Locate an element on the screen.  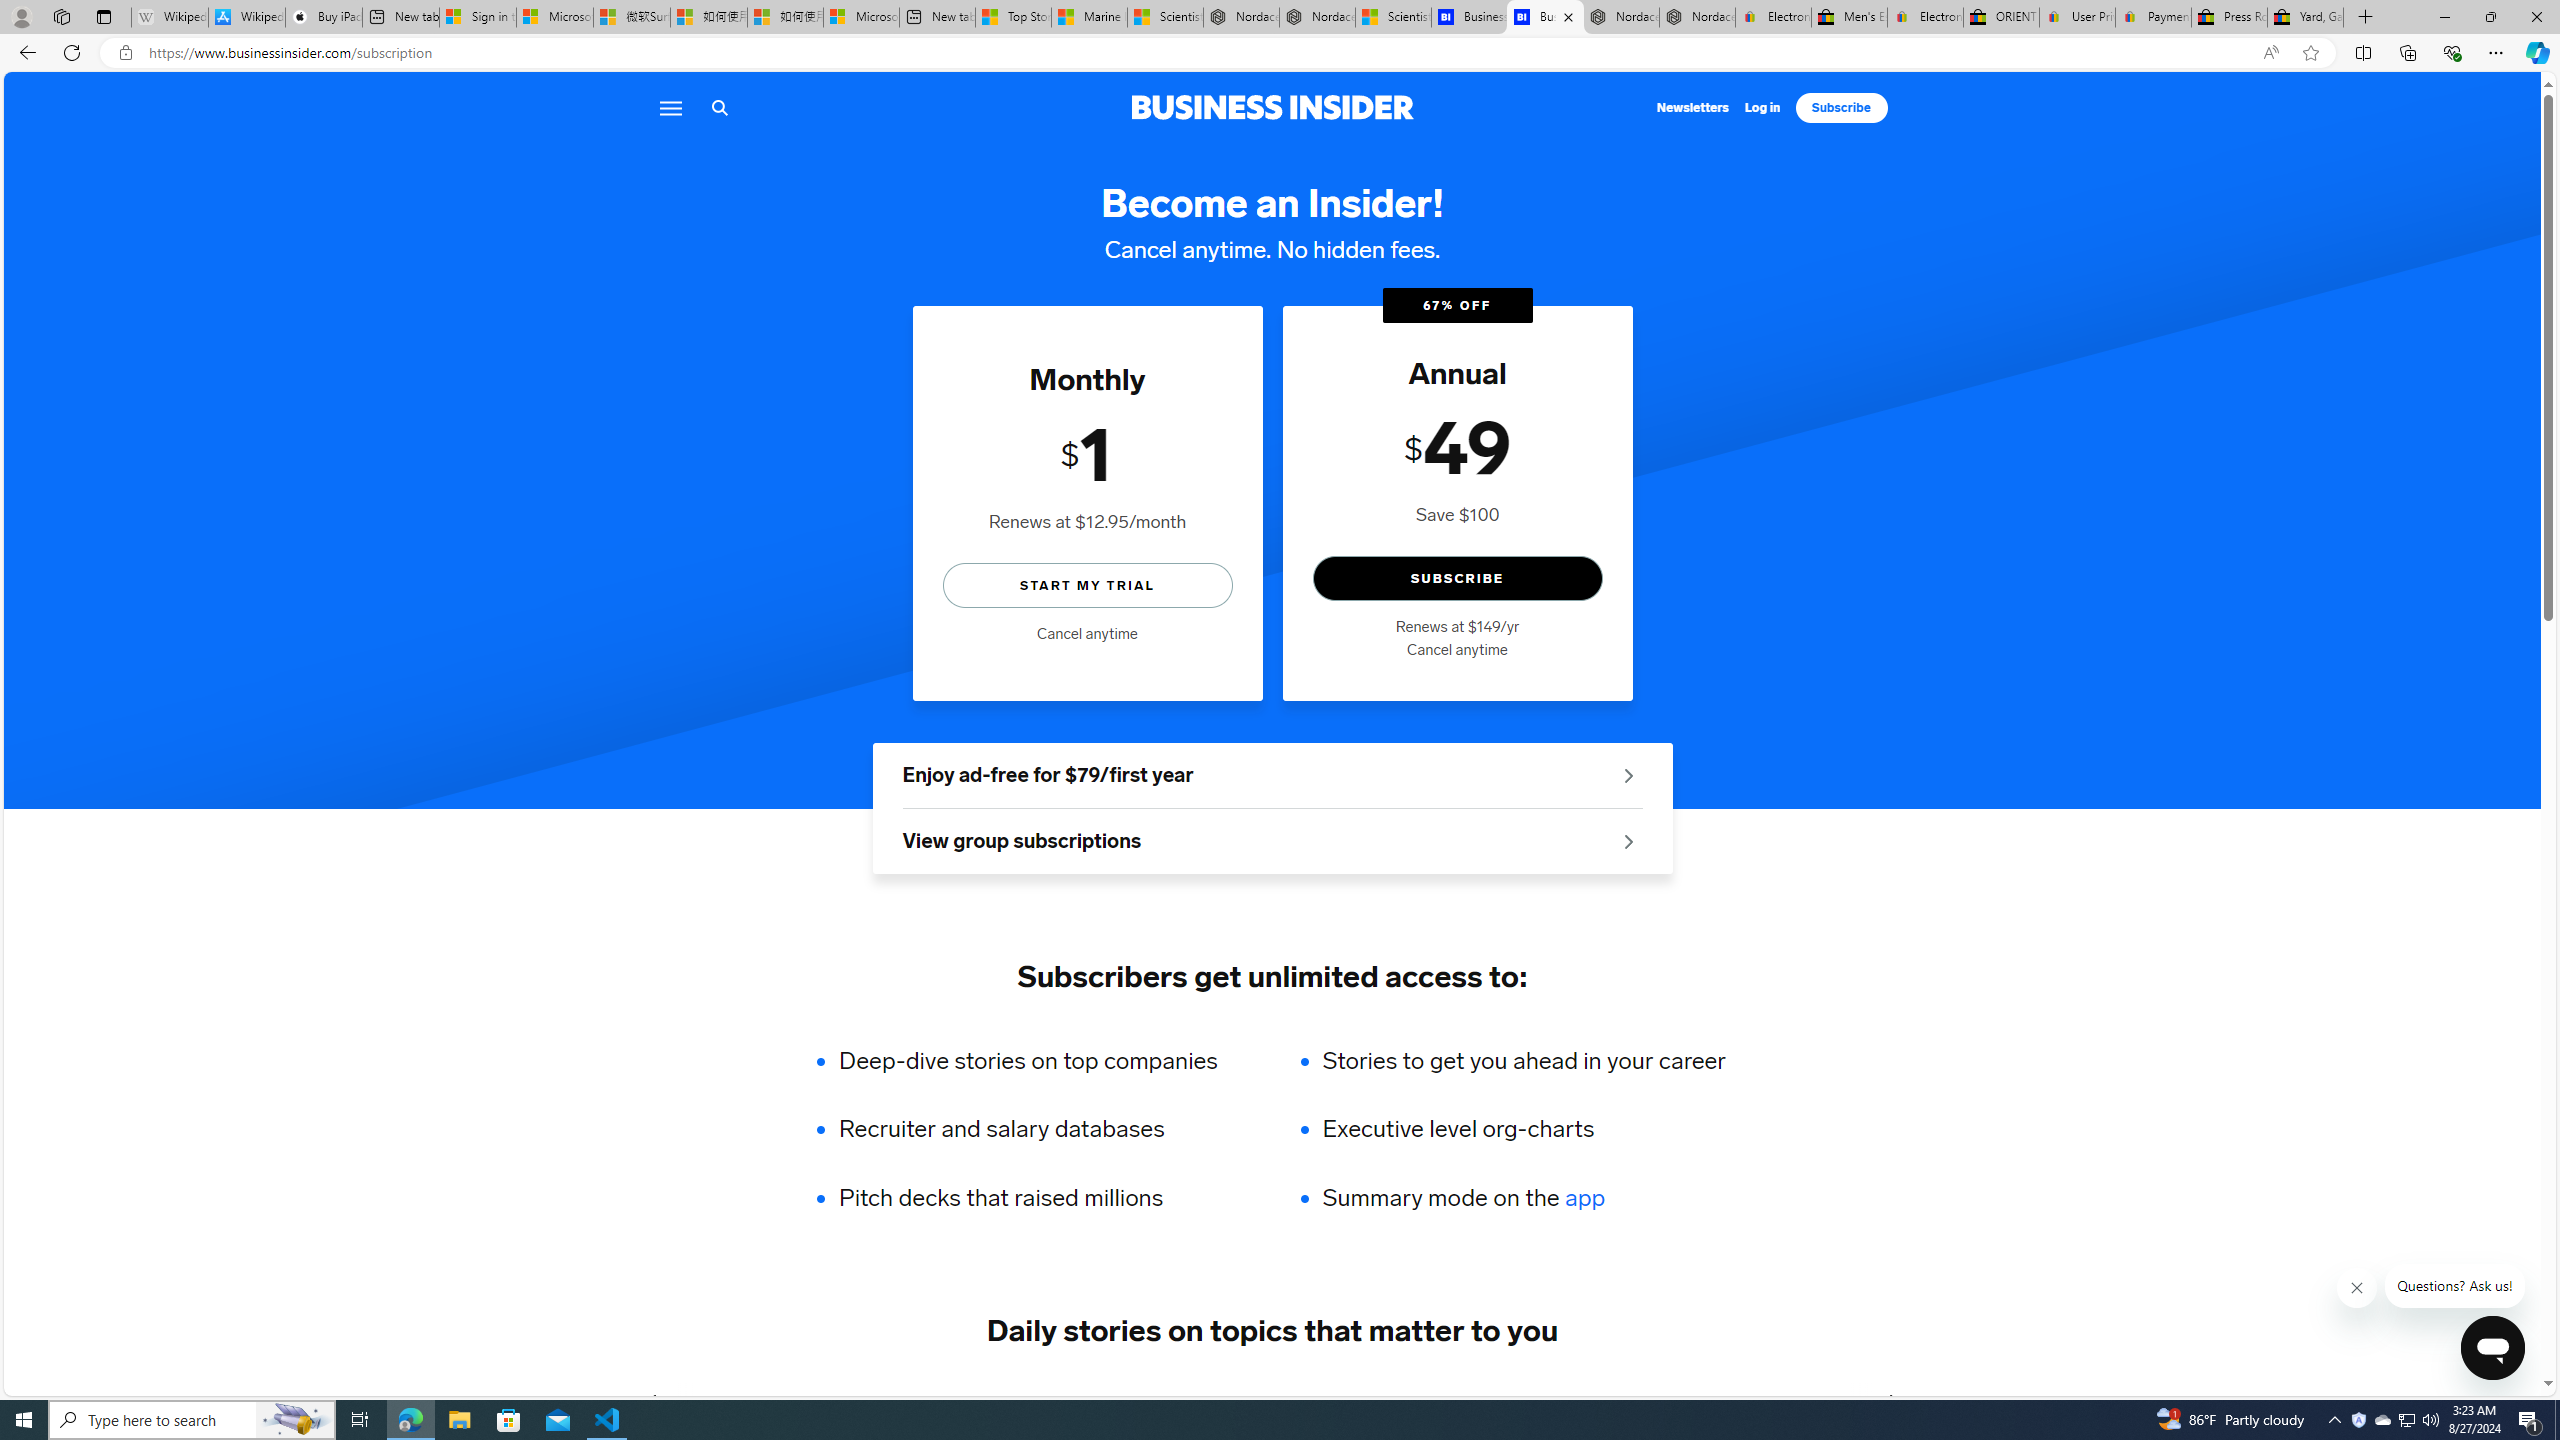
Deep-dive stories on top companies is located at coordinates (1042, 1060).